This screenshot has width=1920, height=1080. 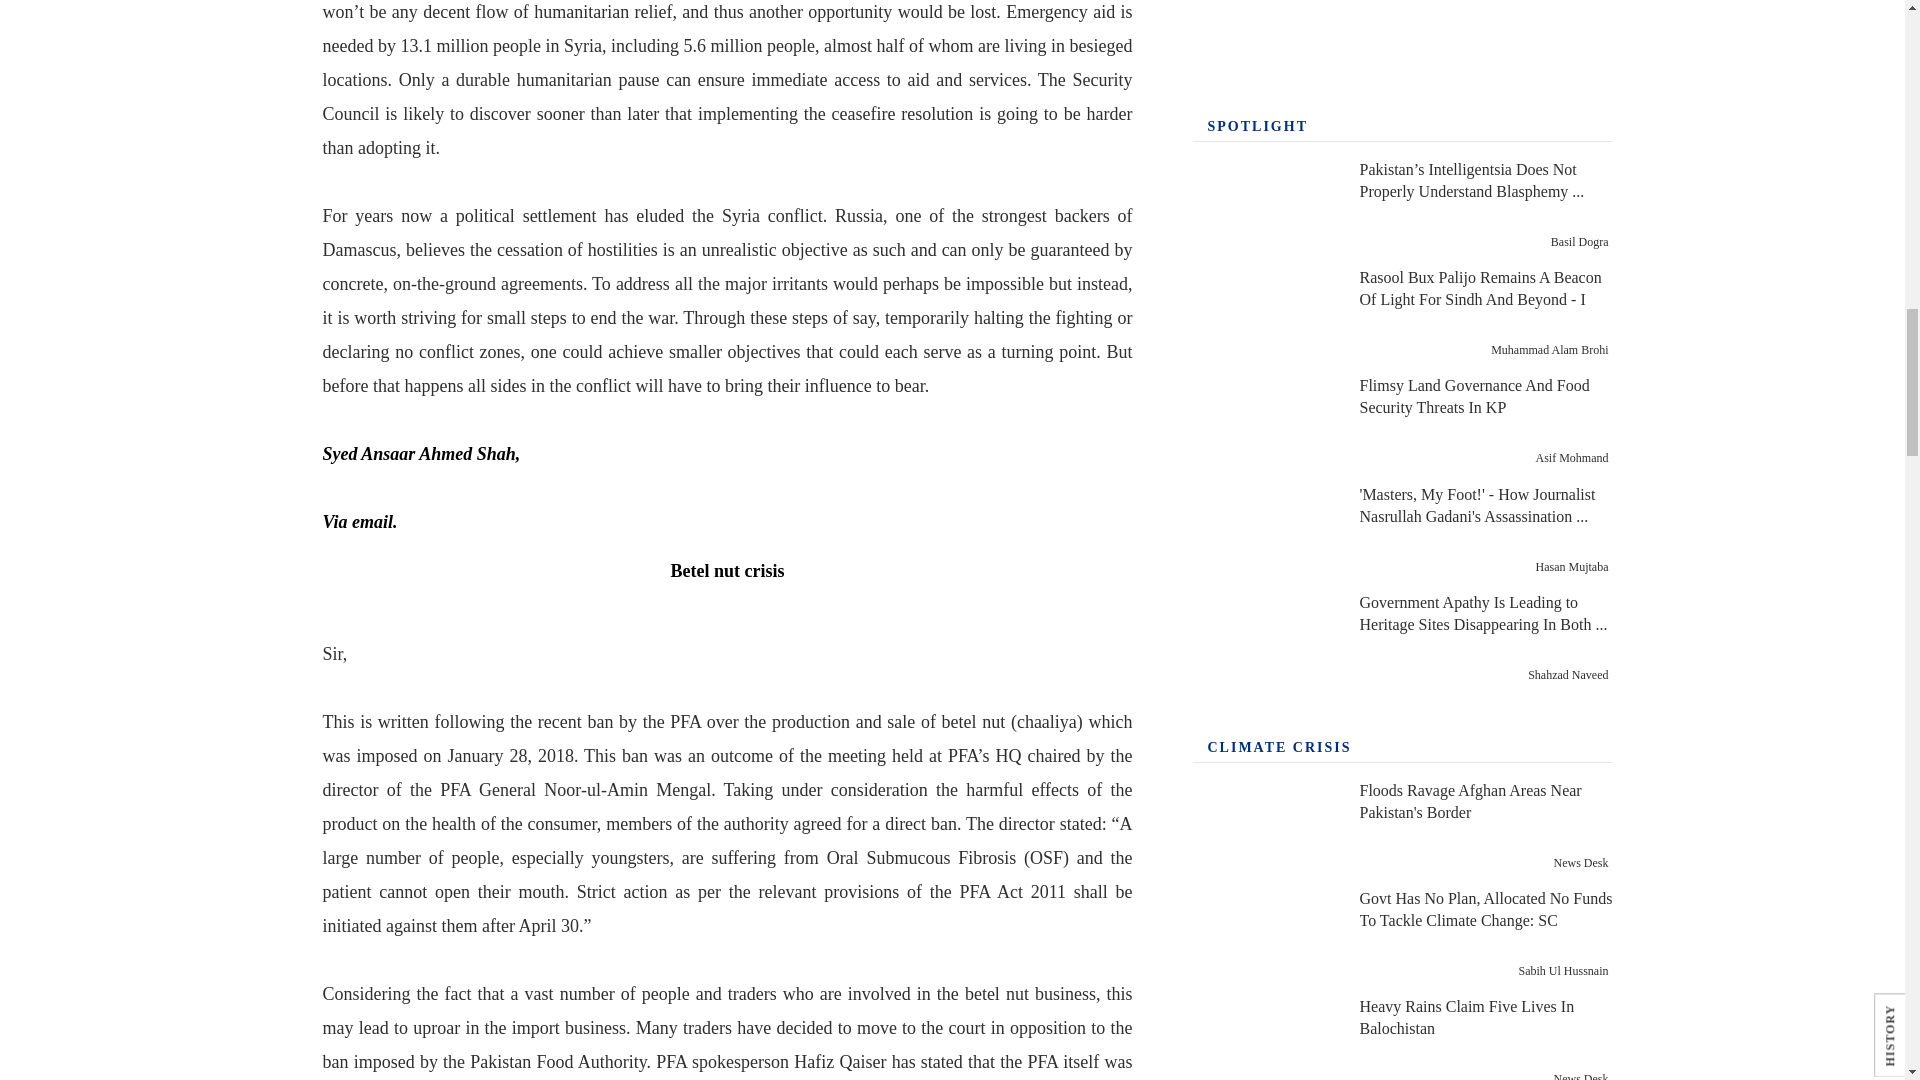 What do you see at coordinates (1265, 422) in the screenshot?
I see `Flimsy Land Governance And Food Security Threats In KP` at bounding box center [1265, 422].